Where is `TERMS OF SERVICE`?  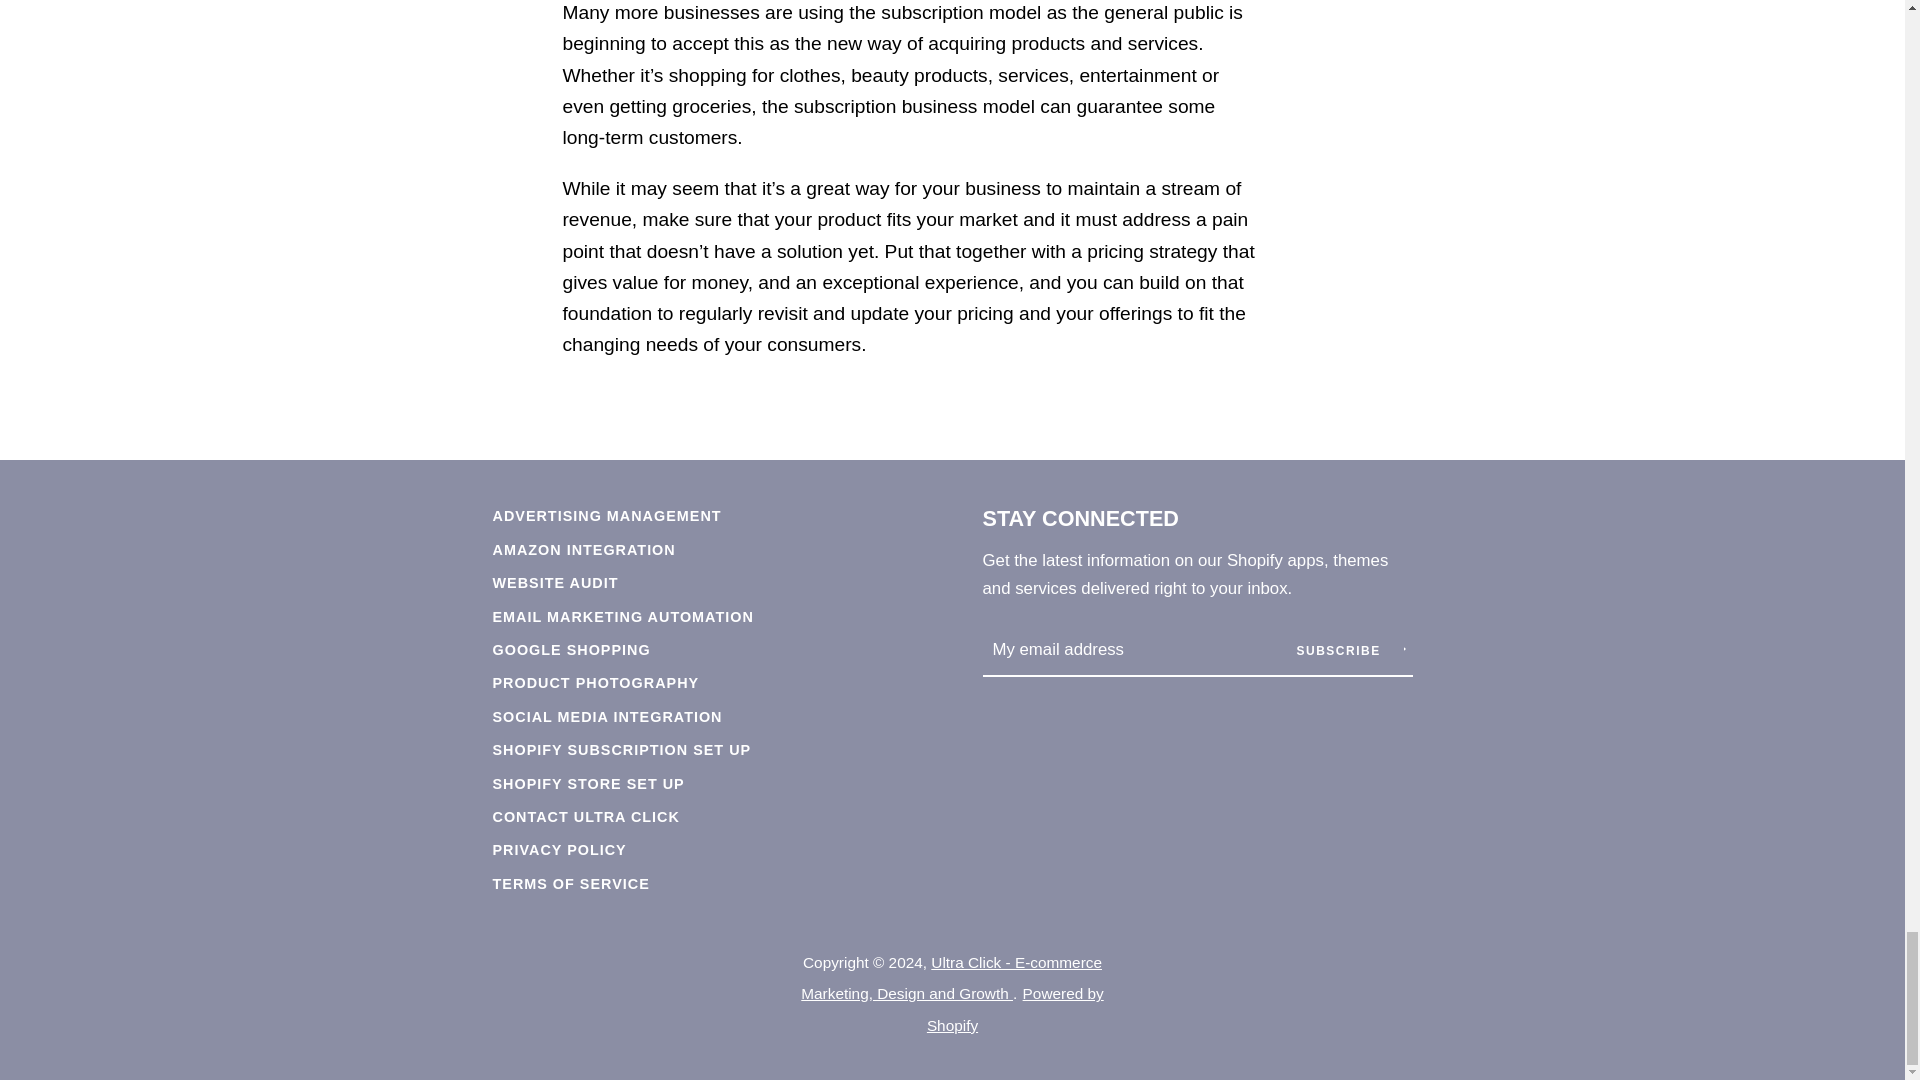
TERMS OF SERVICE is located at coordinates (570, 884).